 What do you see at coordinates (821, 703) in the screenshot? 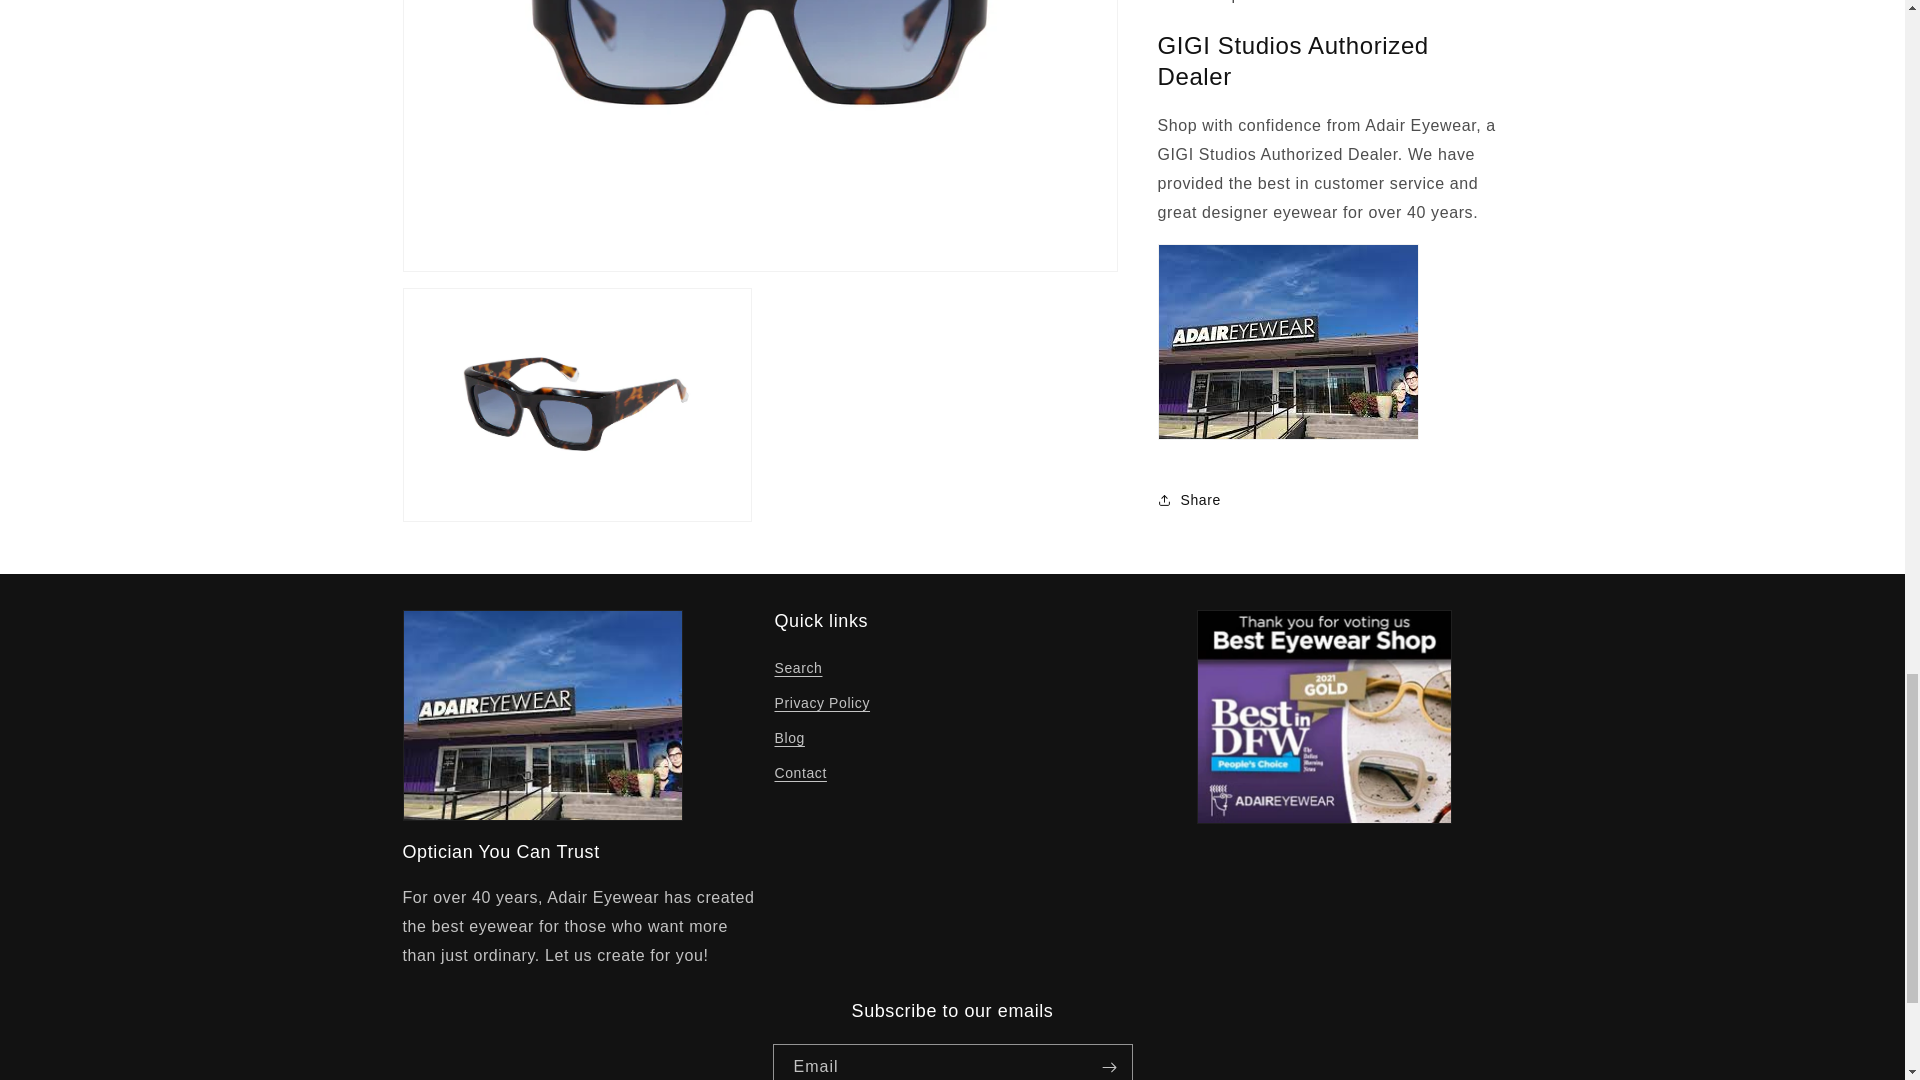
I see `Privacy Policy` at bounding box center [821, 703].